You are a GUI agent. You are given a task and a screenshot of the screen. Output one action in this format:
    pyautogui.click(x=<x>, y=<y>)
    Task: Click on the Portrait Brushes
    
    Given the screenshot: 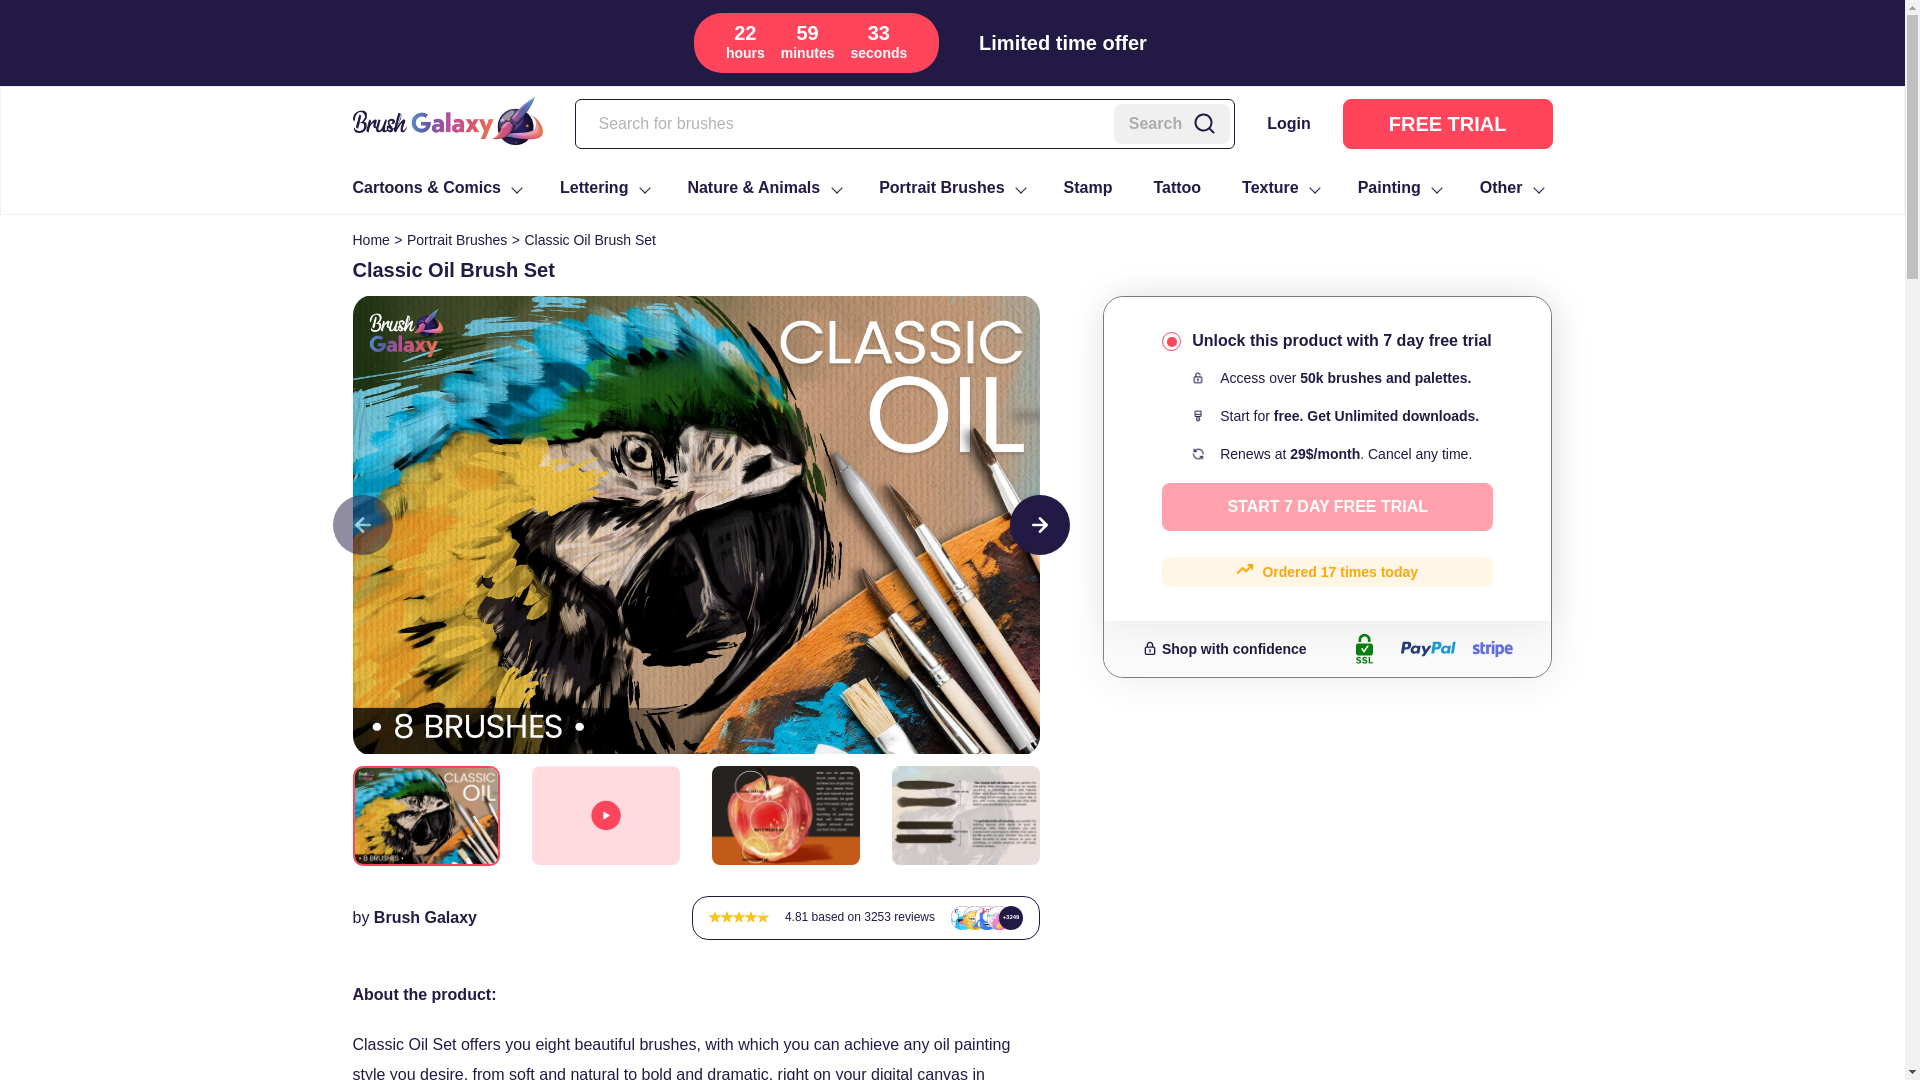 What is the action you would take?
    pyautogui.click(x=456, y=240)
    